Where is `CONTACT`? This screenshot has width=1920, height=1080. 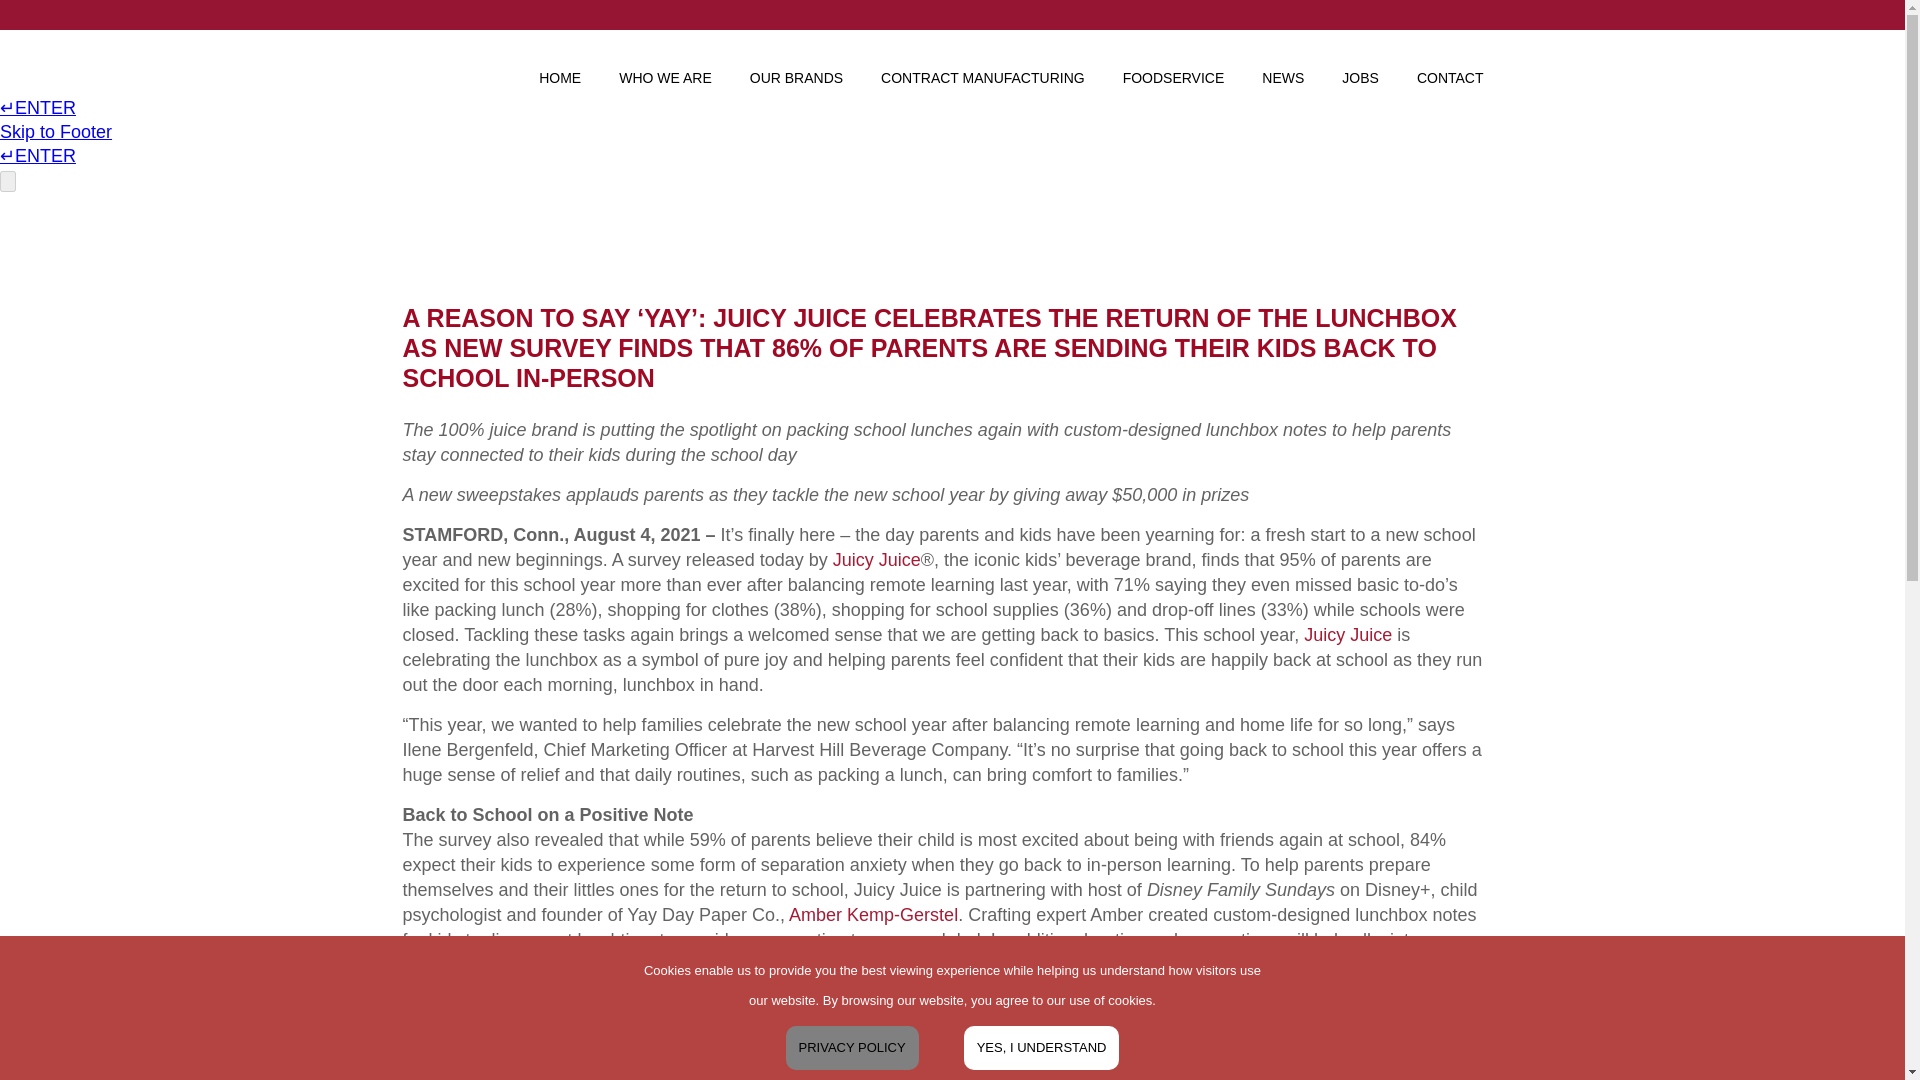
CONTACT is located at coordinates (1450, 66).